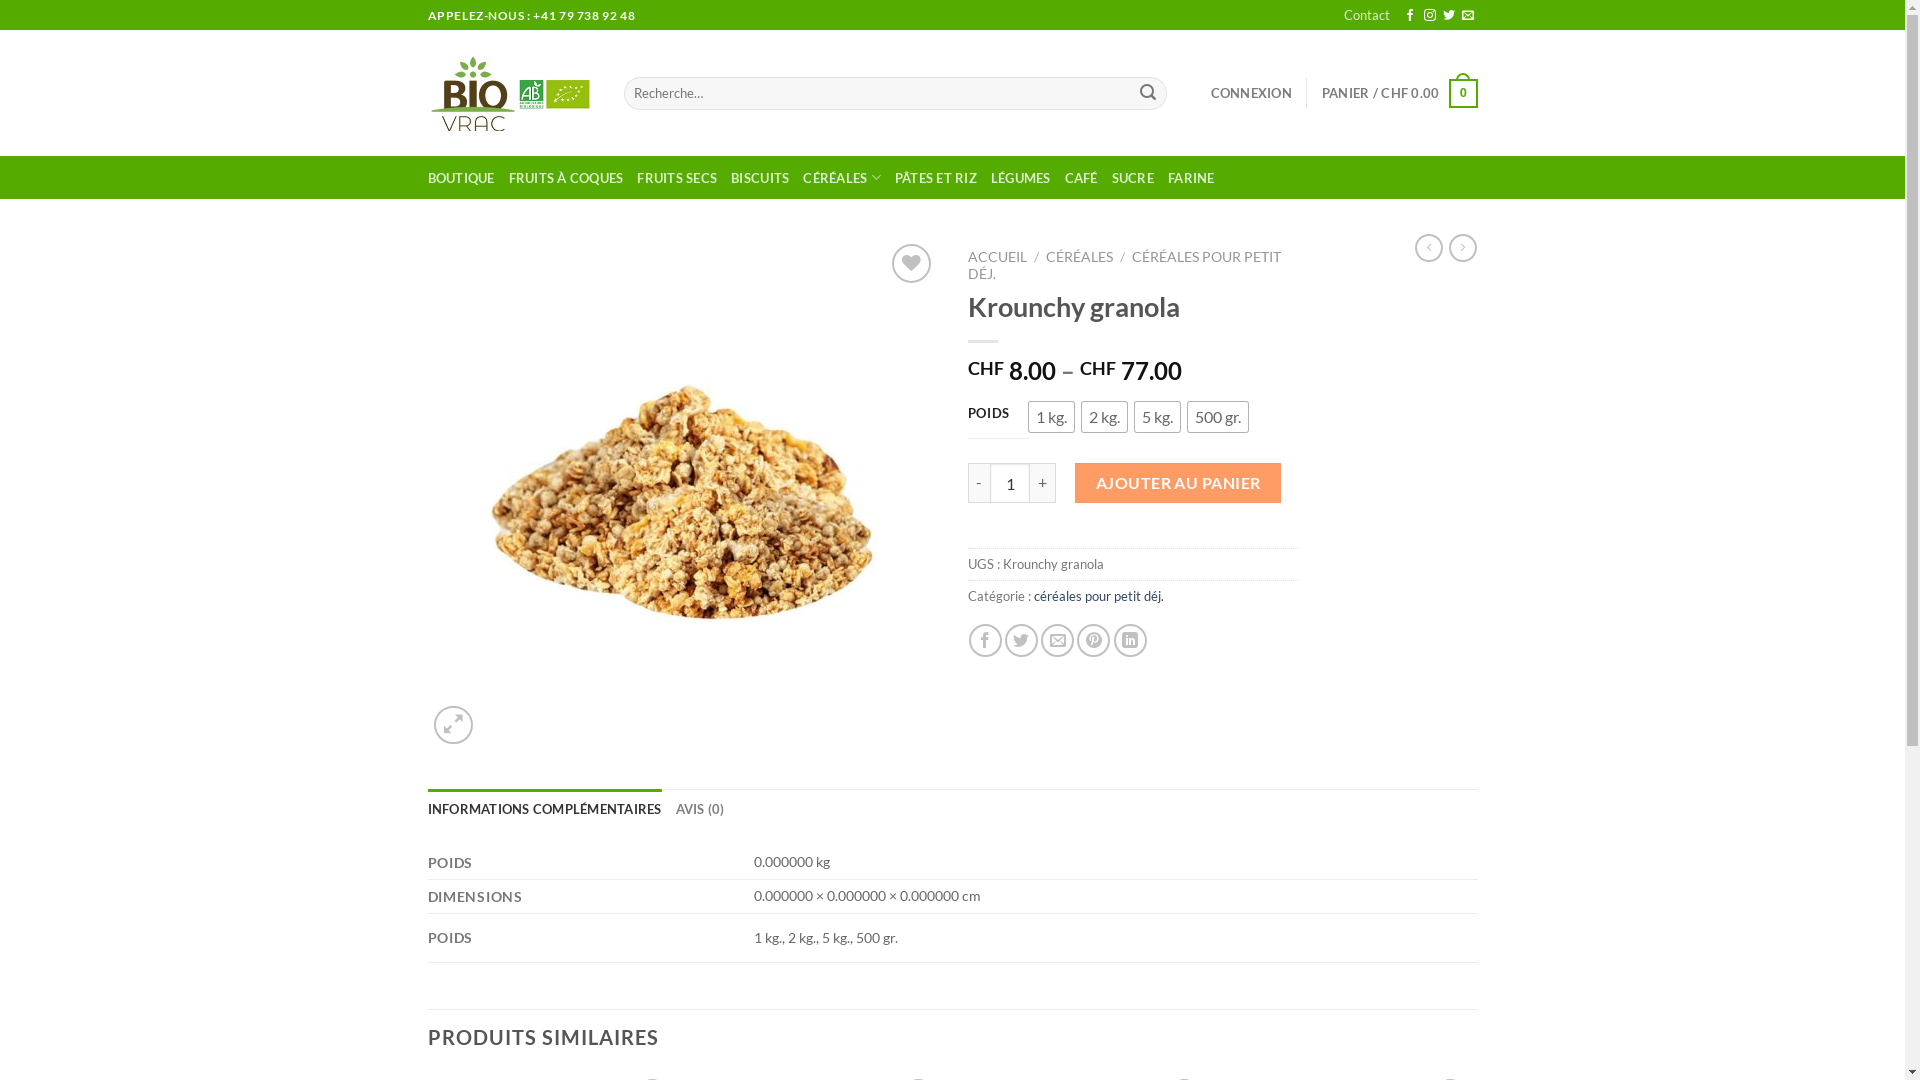 Image resolution: width=1920 pixels, height=1080 pixels. What do you see at coordinates (700, 809) in the screenshot?
I see `AVIS (0)` at bounding box center [700, 809].